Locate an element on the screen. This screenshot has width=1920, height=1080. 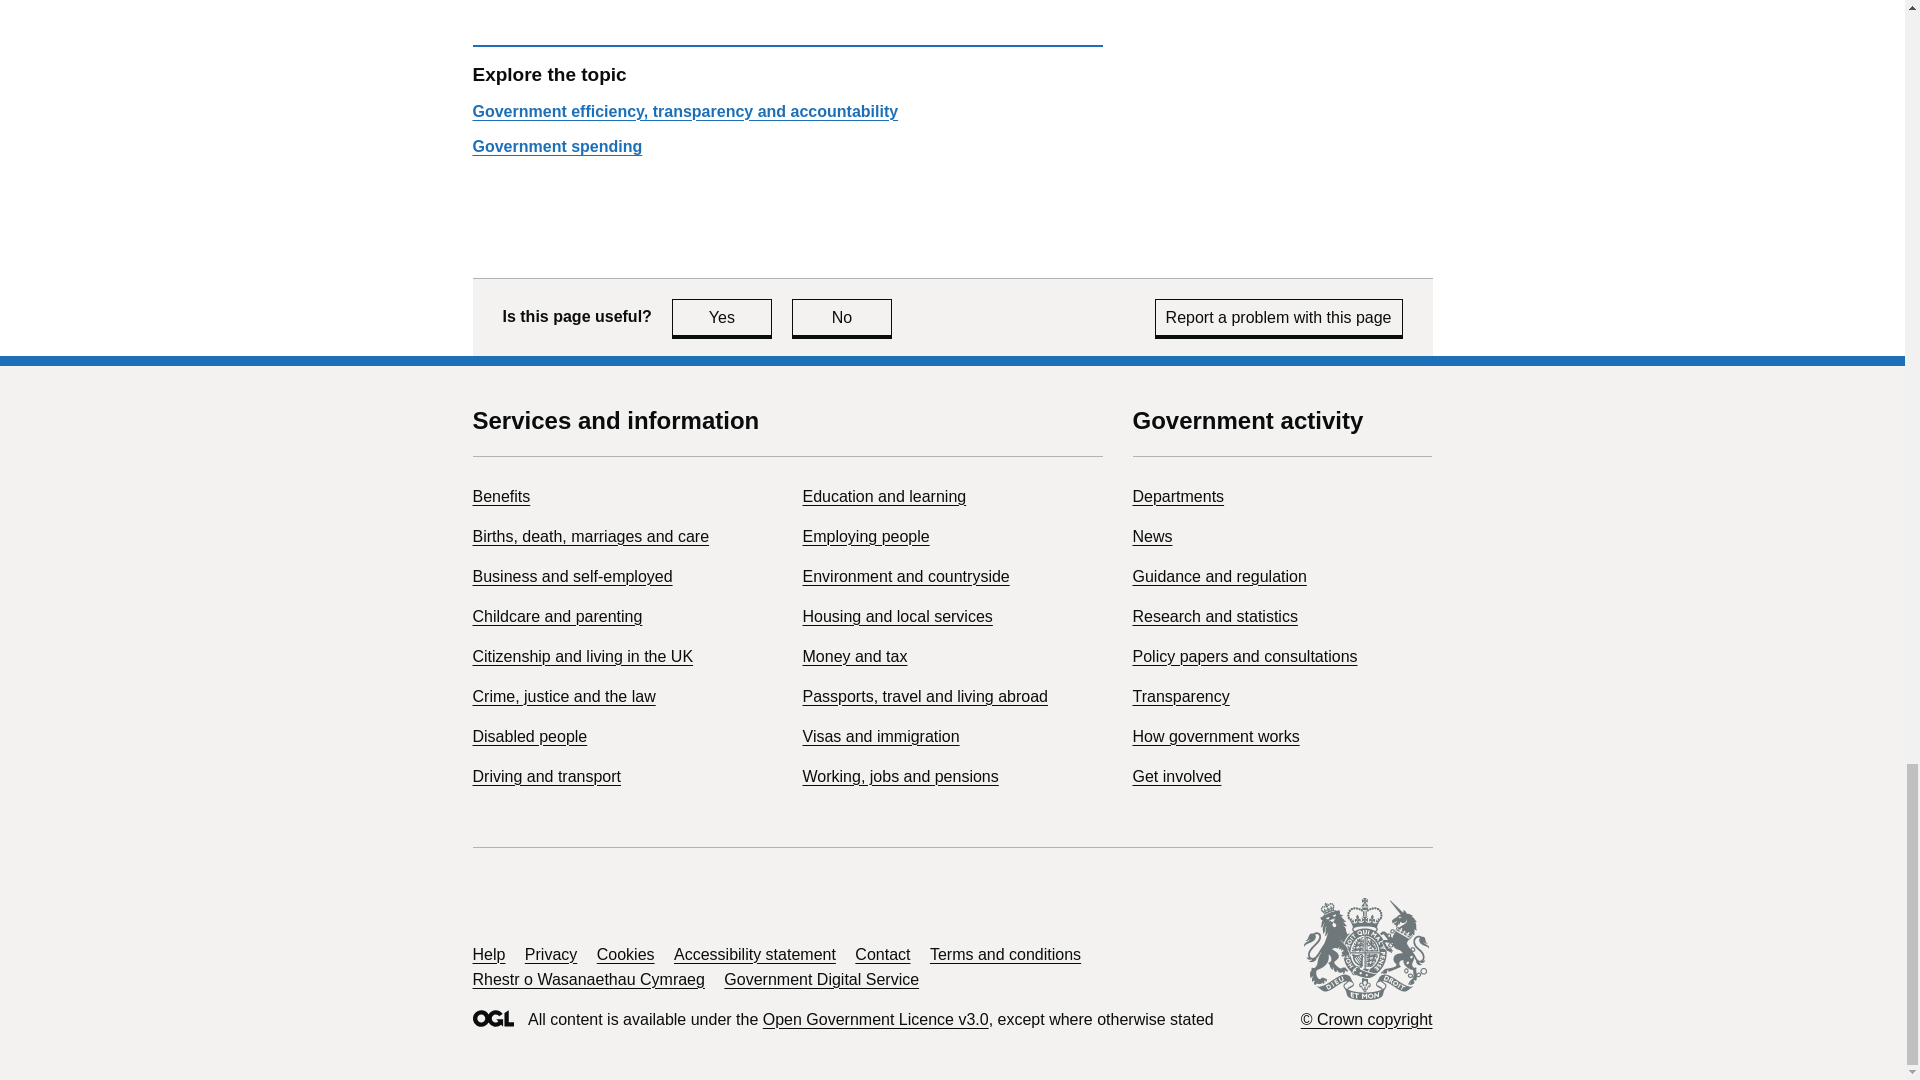
Business and self-employed is located at coordinates (572, 576).